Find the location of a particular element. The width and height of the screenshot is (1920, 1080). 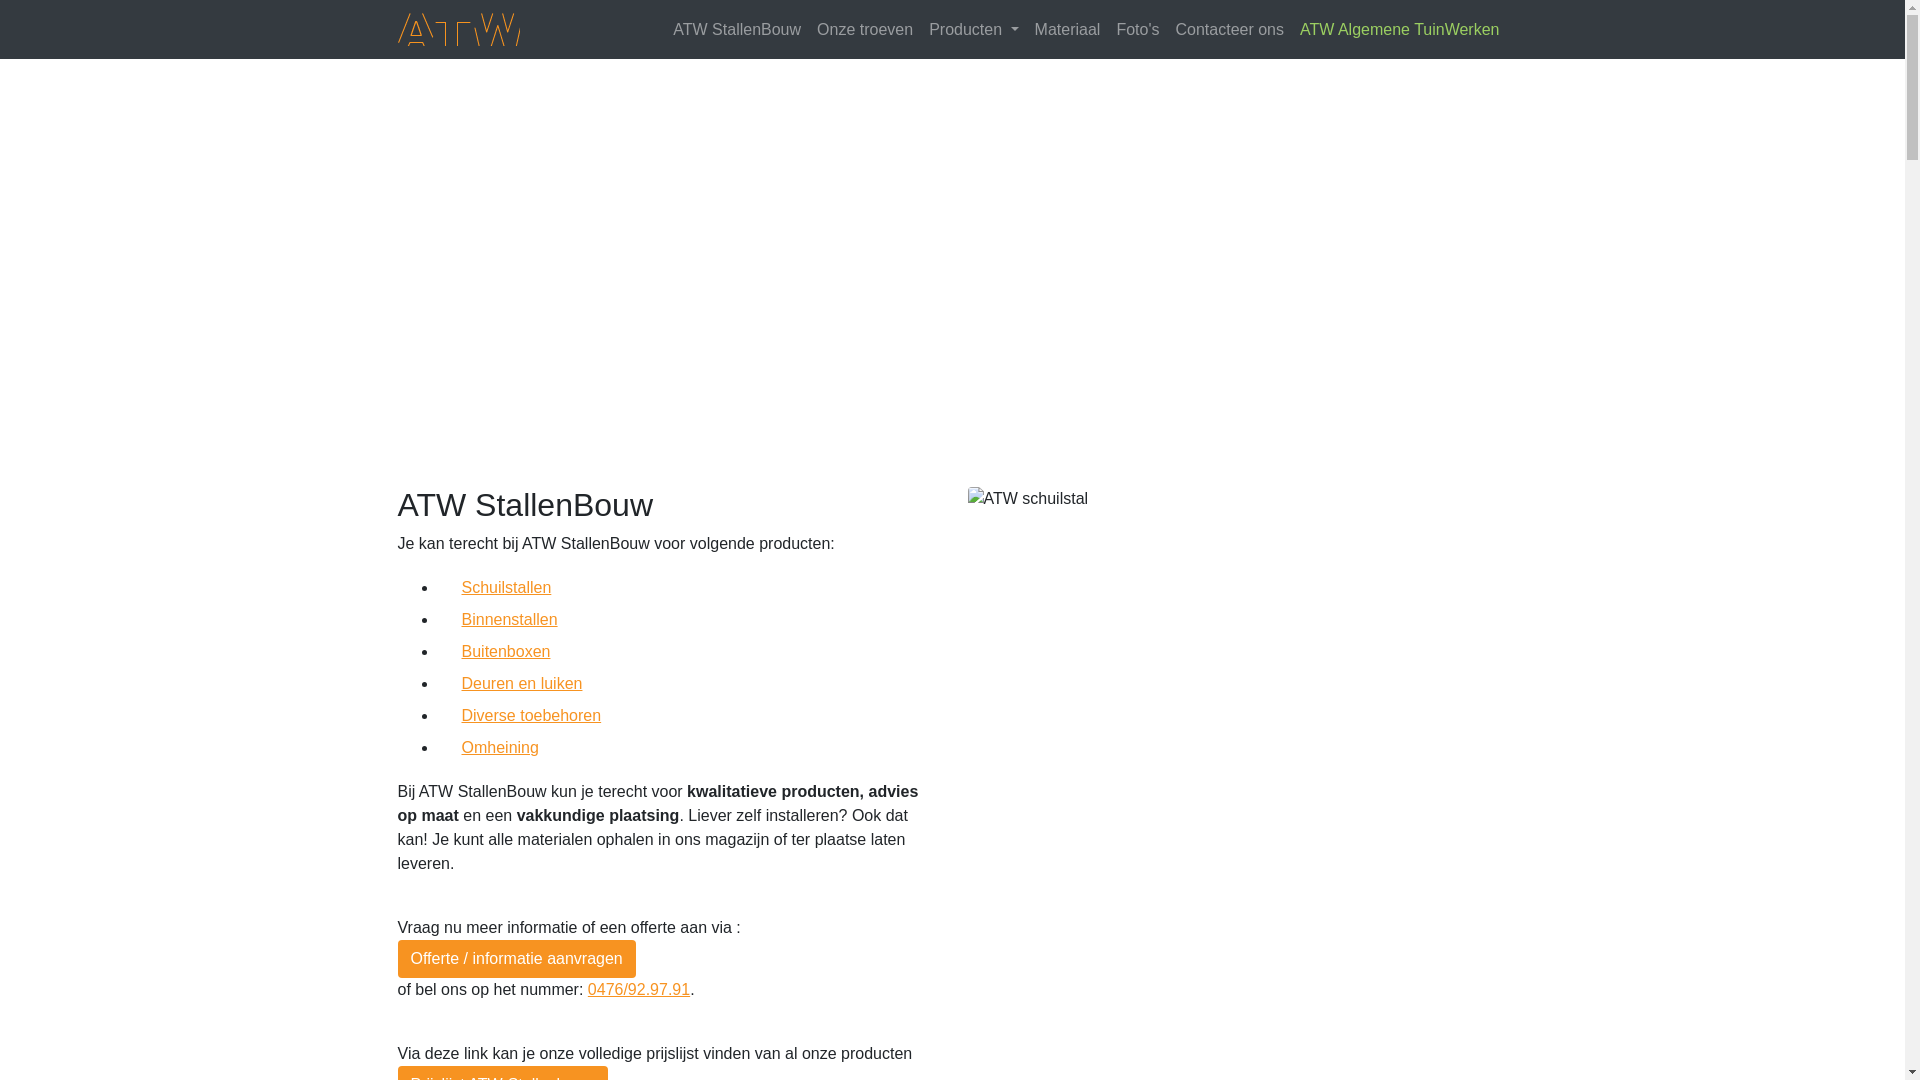

ATW Algemene TuinWerken is located at coordinates (1400, 30).